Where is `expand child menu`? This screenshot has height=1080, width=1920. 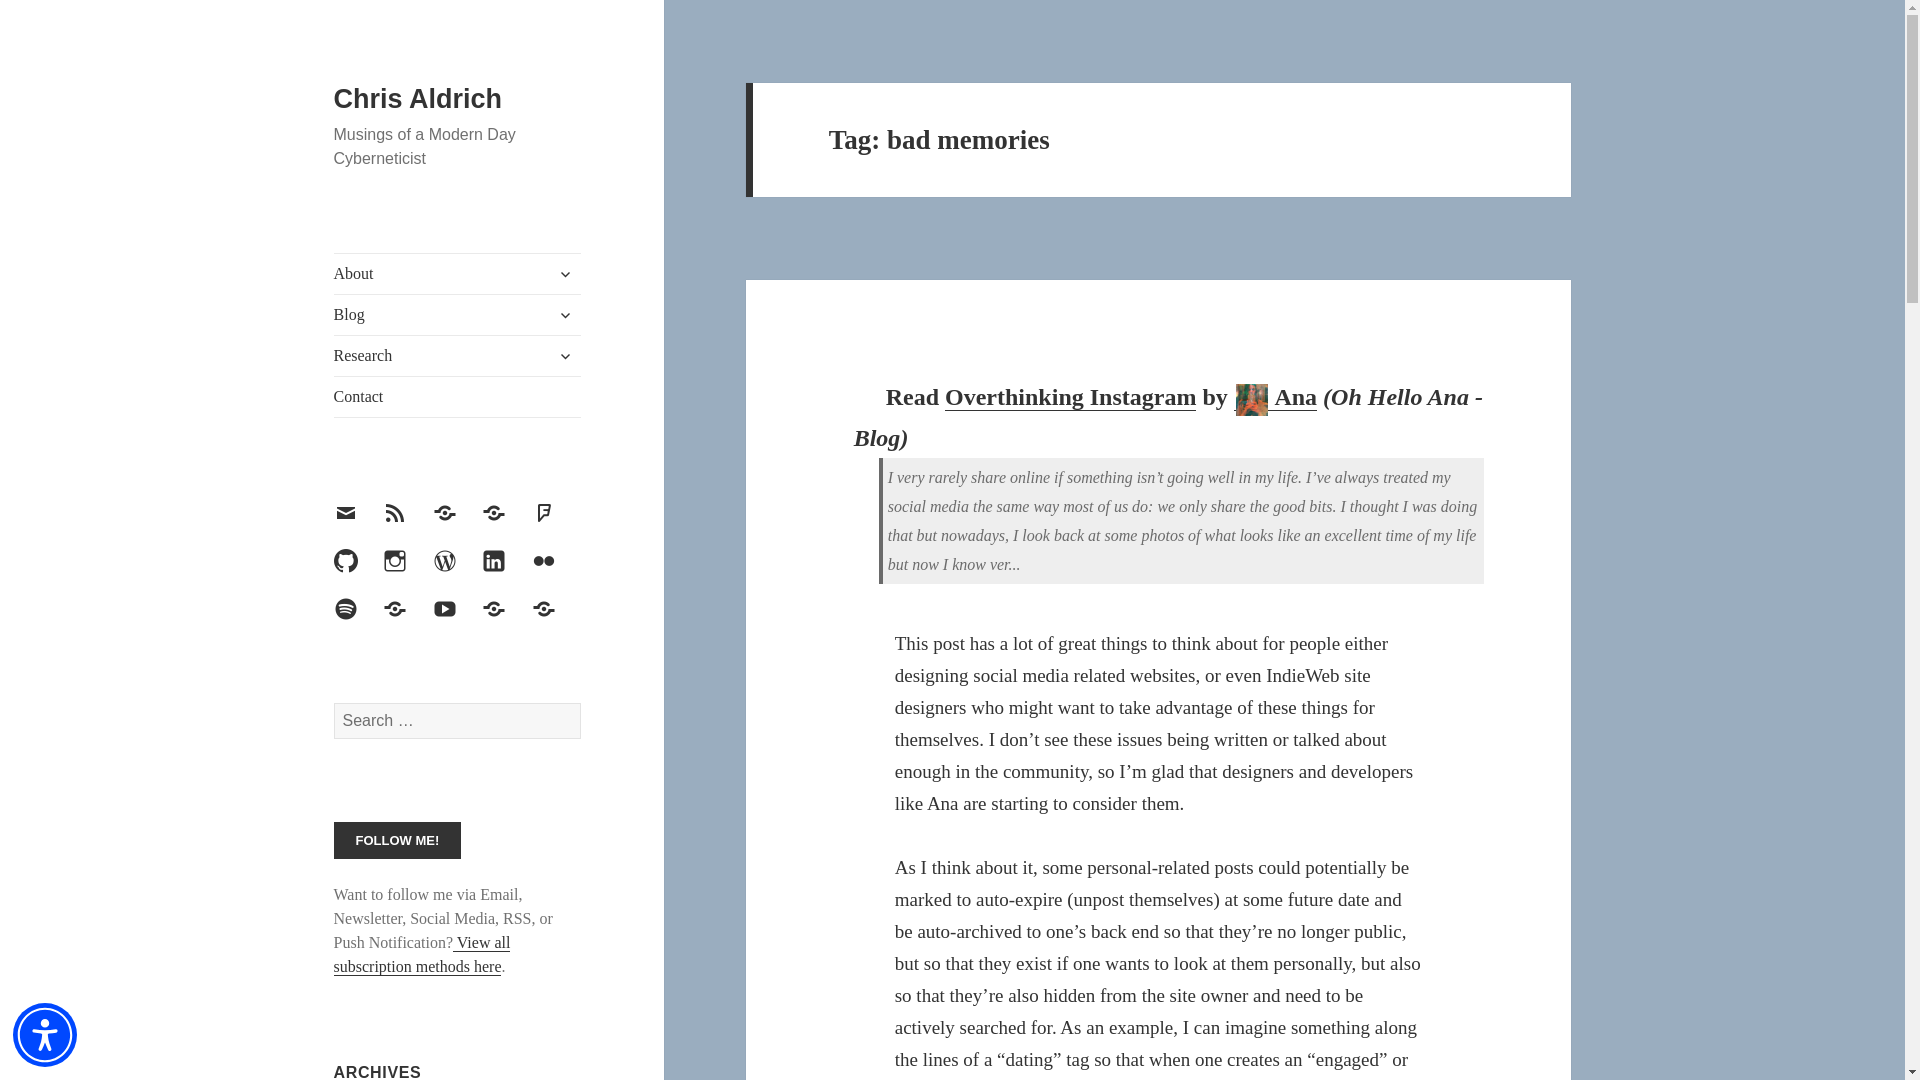
expand child menu is located at coordinates (565, 274).